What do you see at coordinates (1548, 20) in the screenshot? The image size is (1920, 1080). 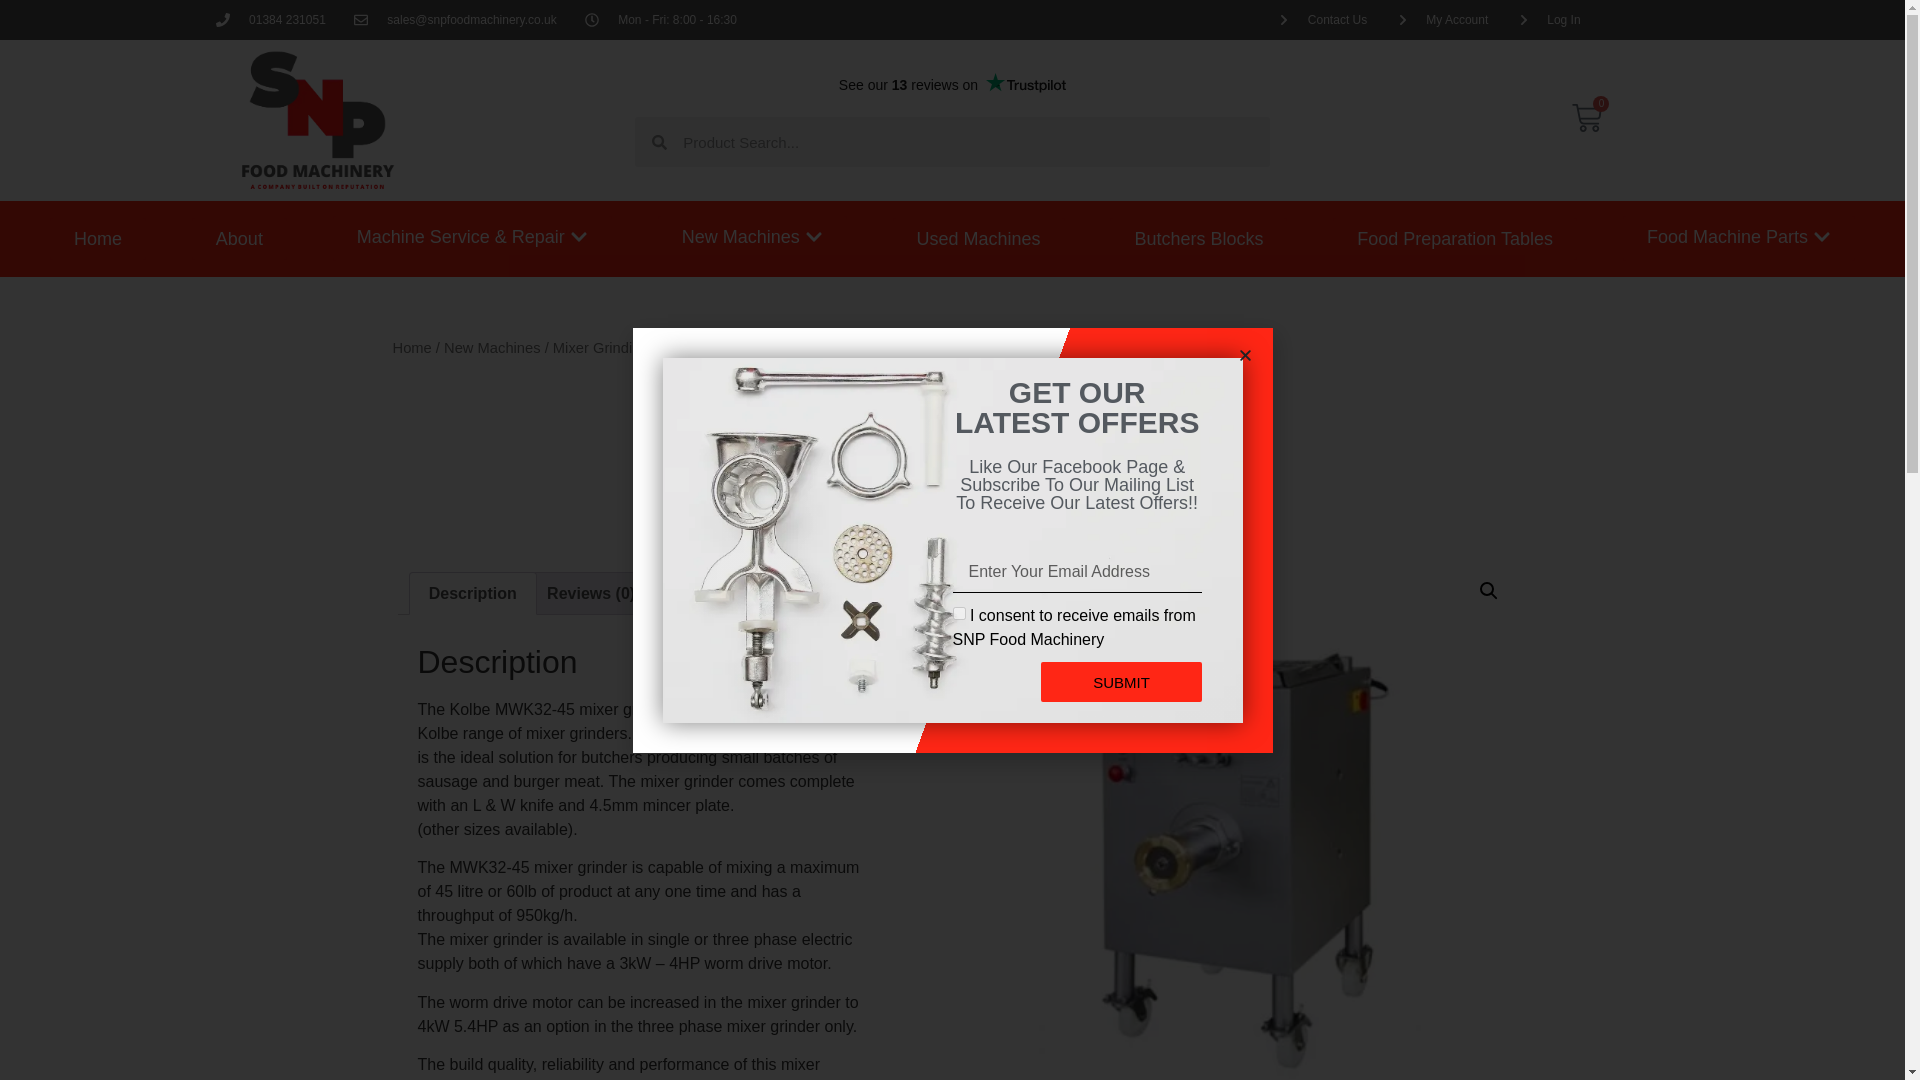 I see `Log In` at bounding box center [1548, 20].